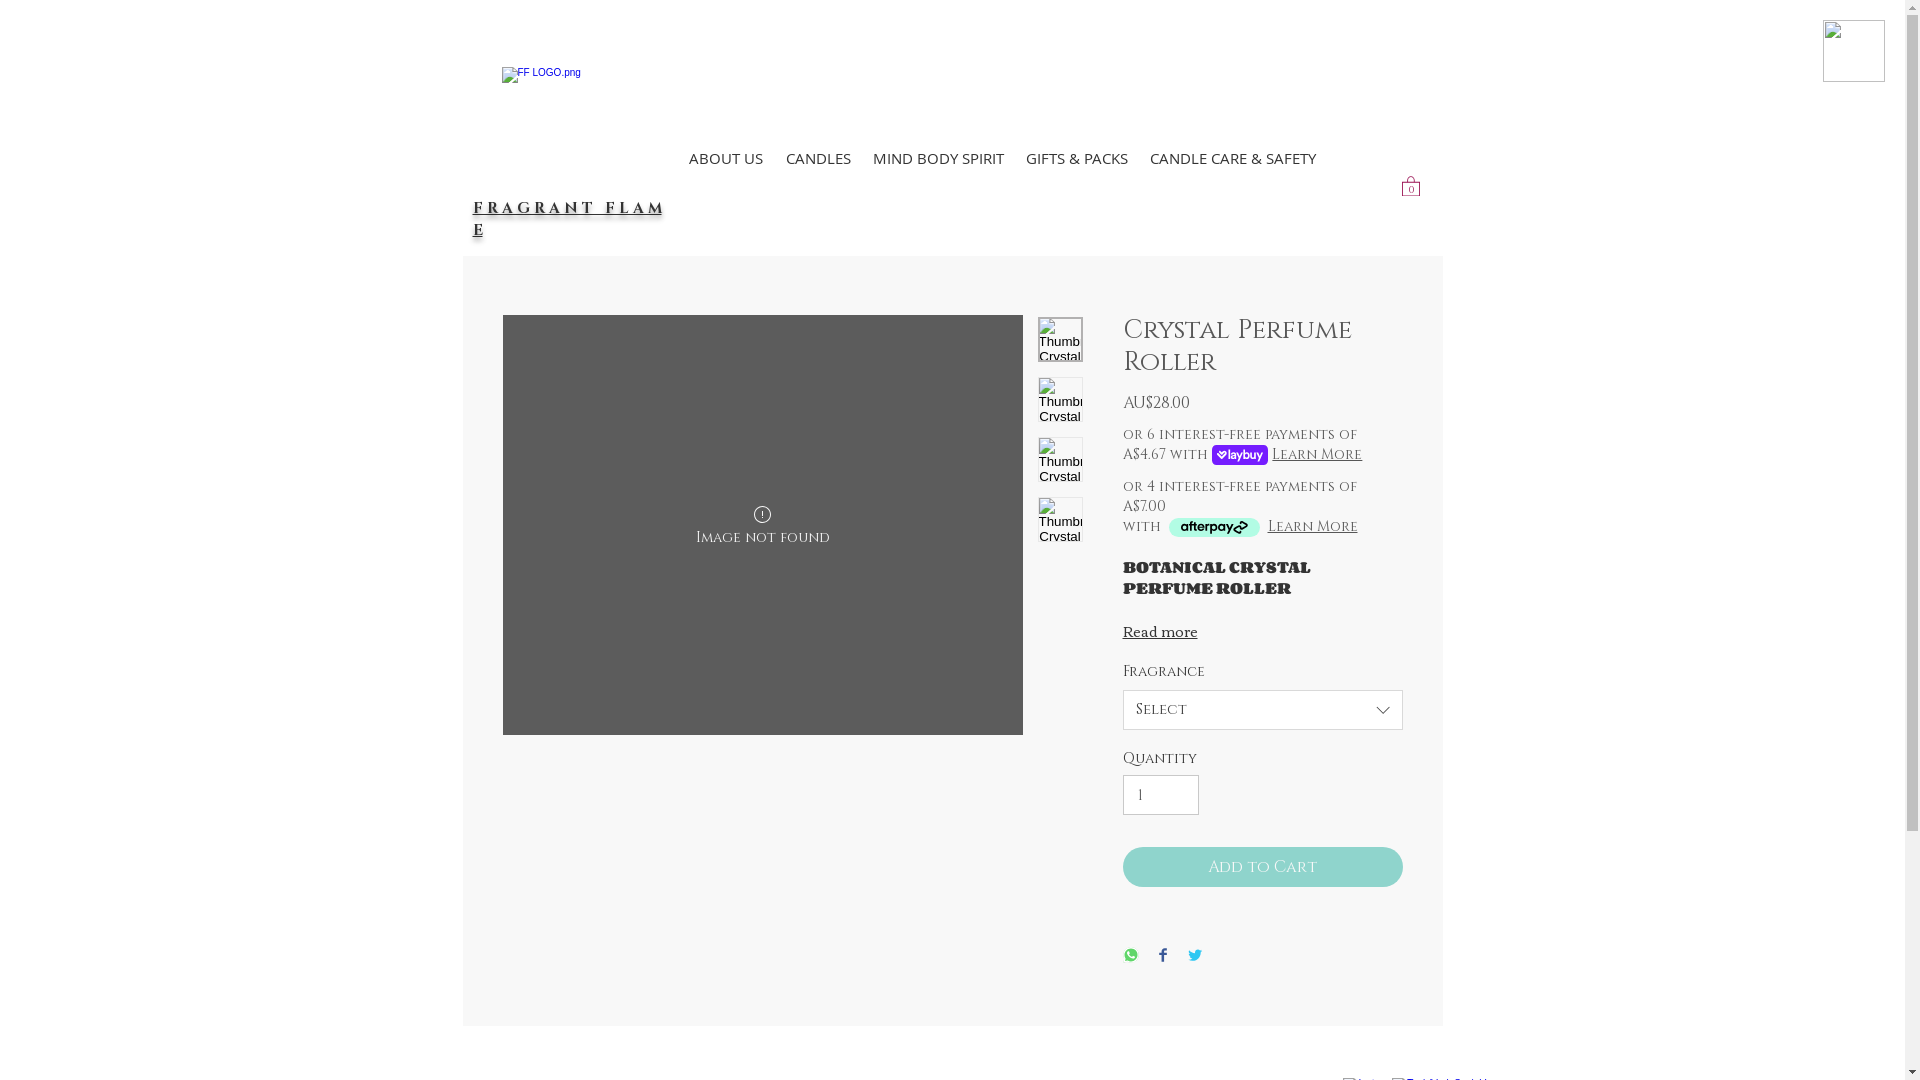 The image size is (1920, 1080). Describe the element at coordinates (726, 158) in the screenshot. I see `ABOUT US` at that location.